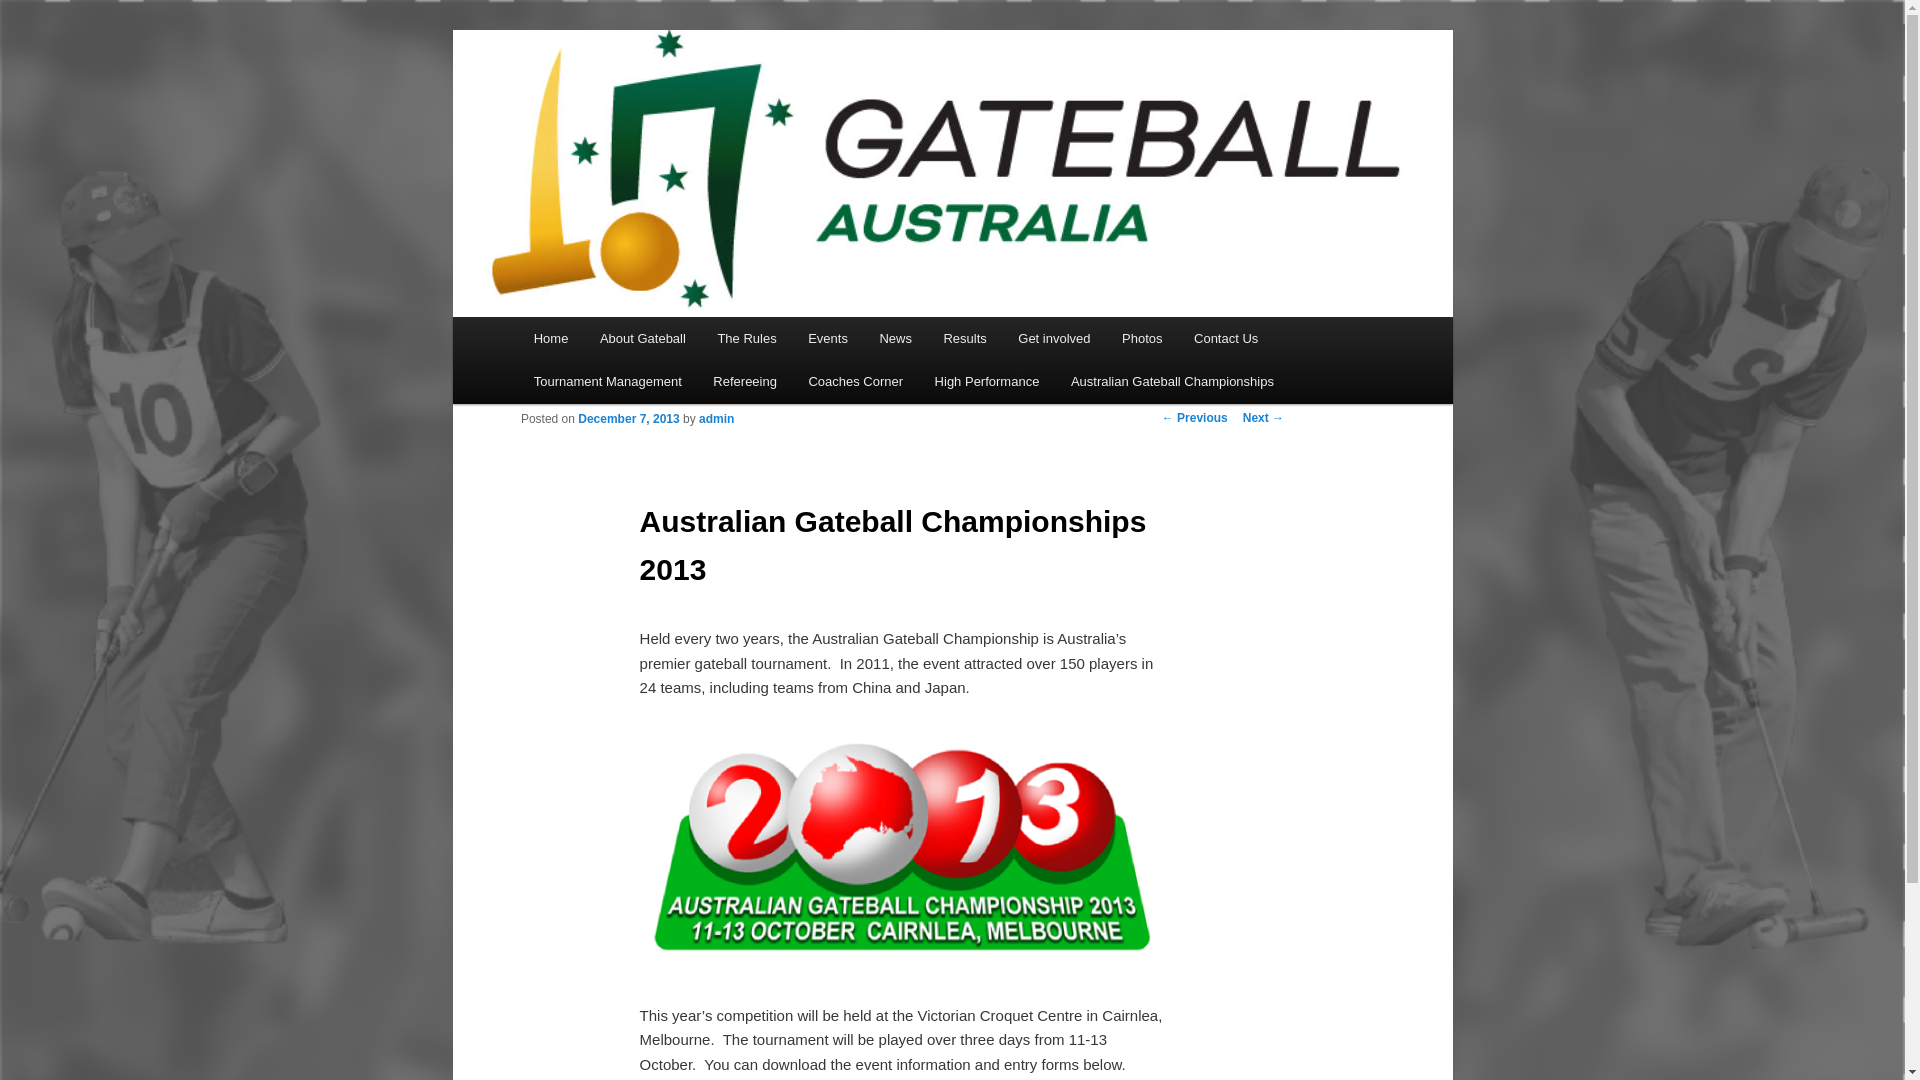 This screenshot has height=1080, width=1920. What do you see at coordinates (550, 338) in the screenshot?
I see `Home` at bounding box center [550, 338].